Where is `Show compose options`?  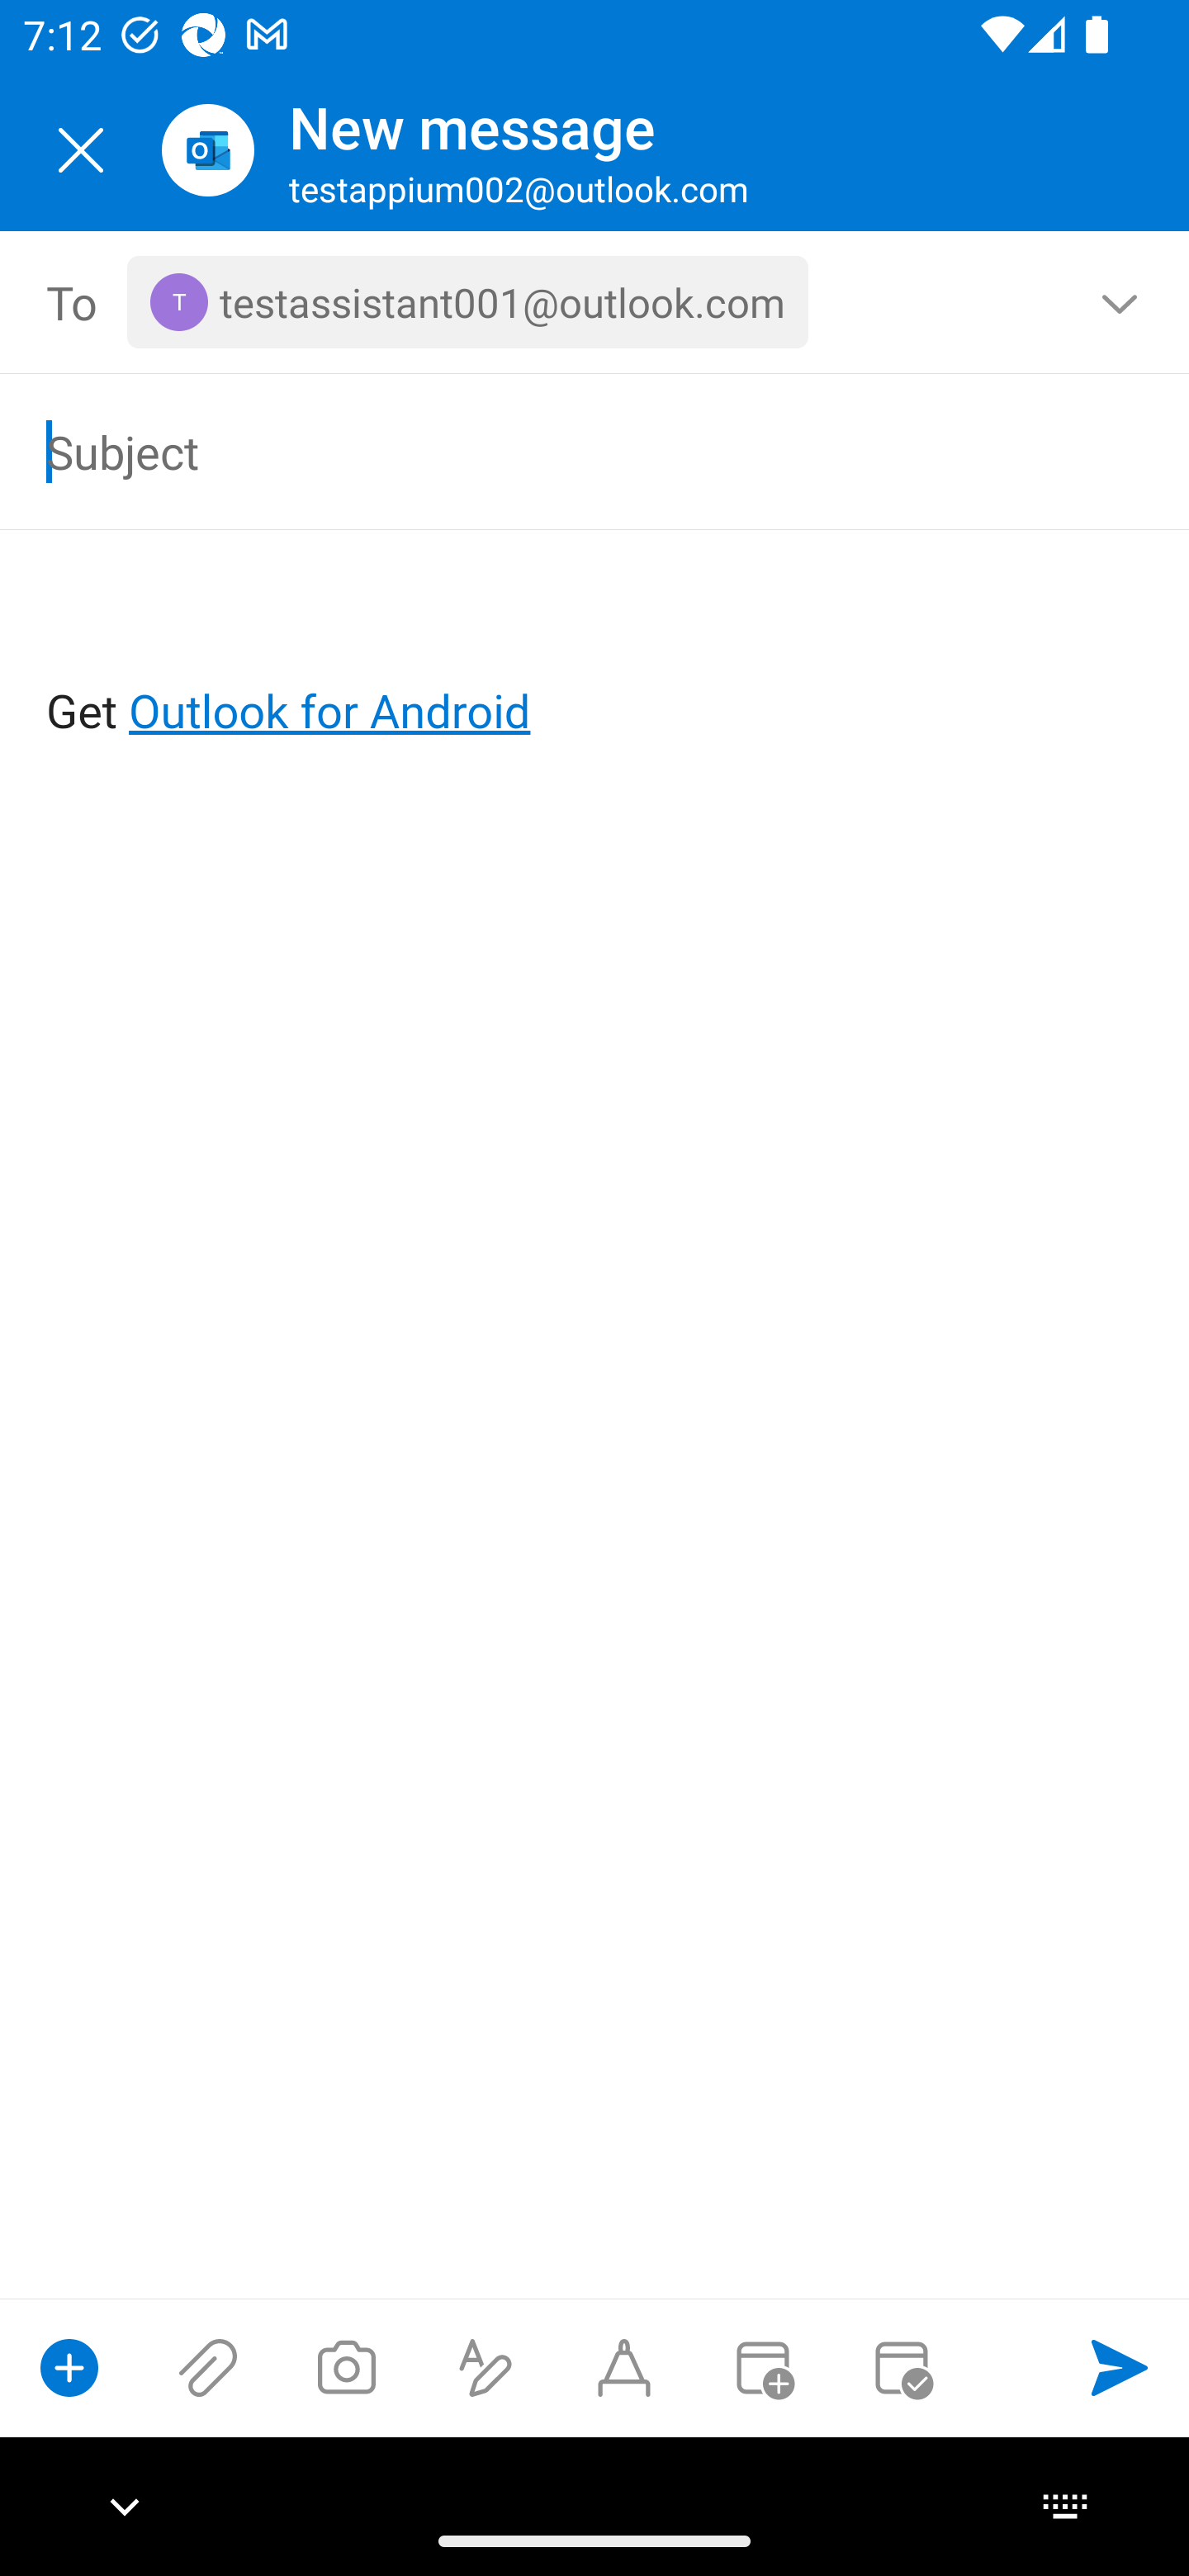 Show compose options is located at coordinates (69, 2367).